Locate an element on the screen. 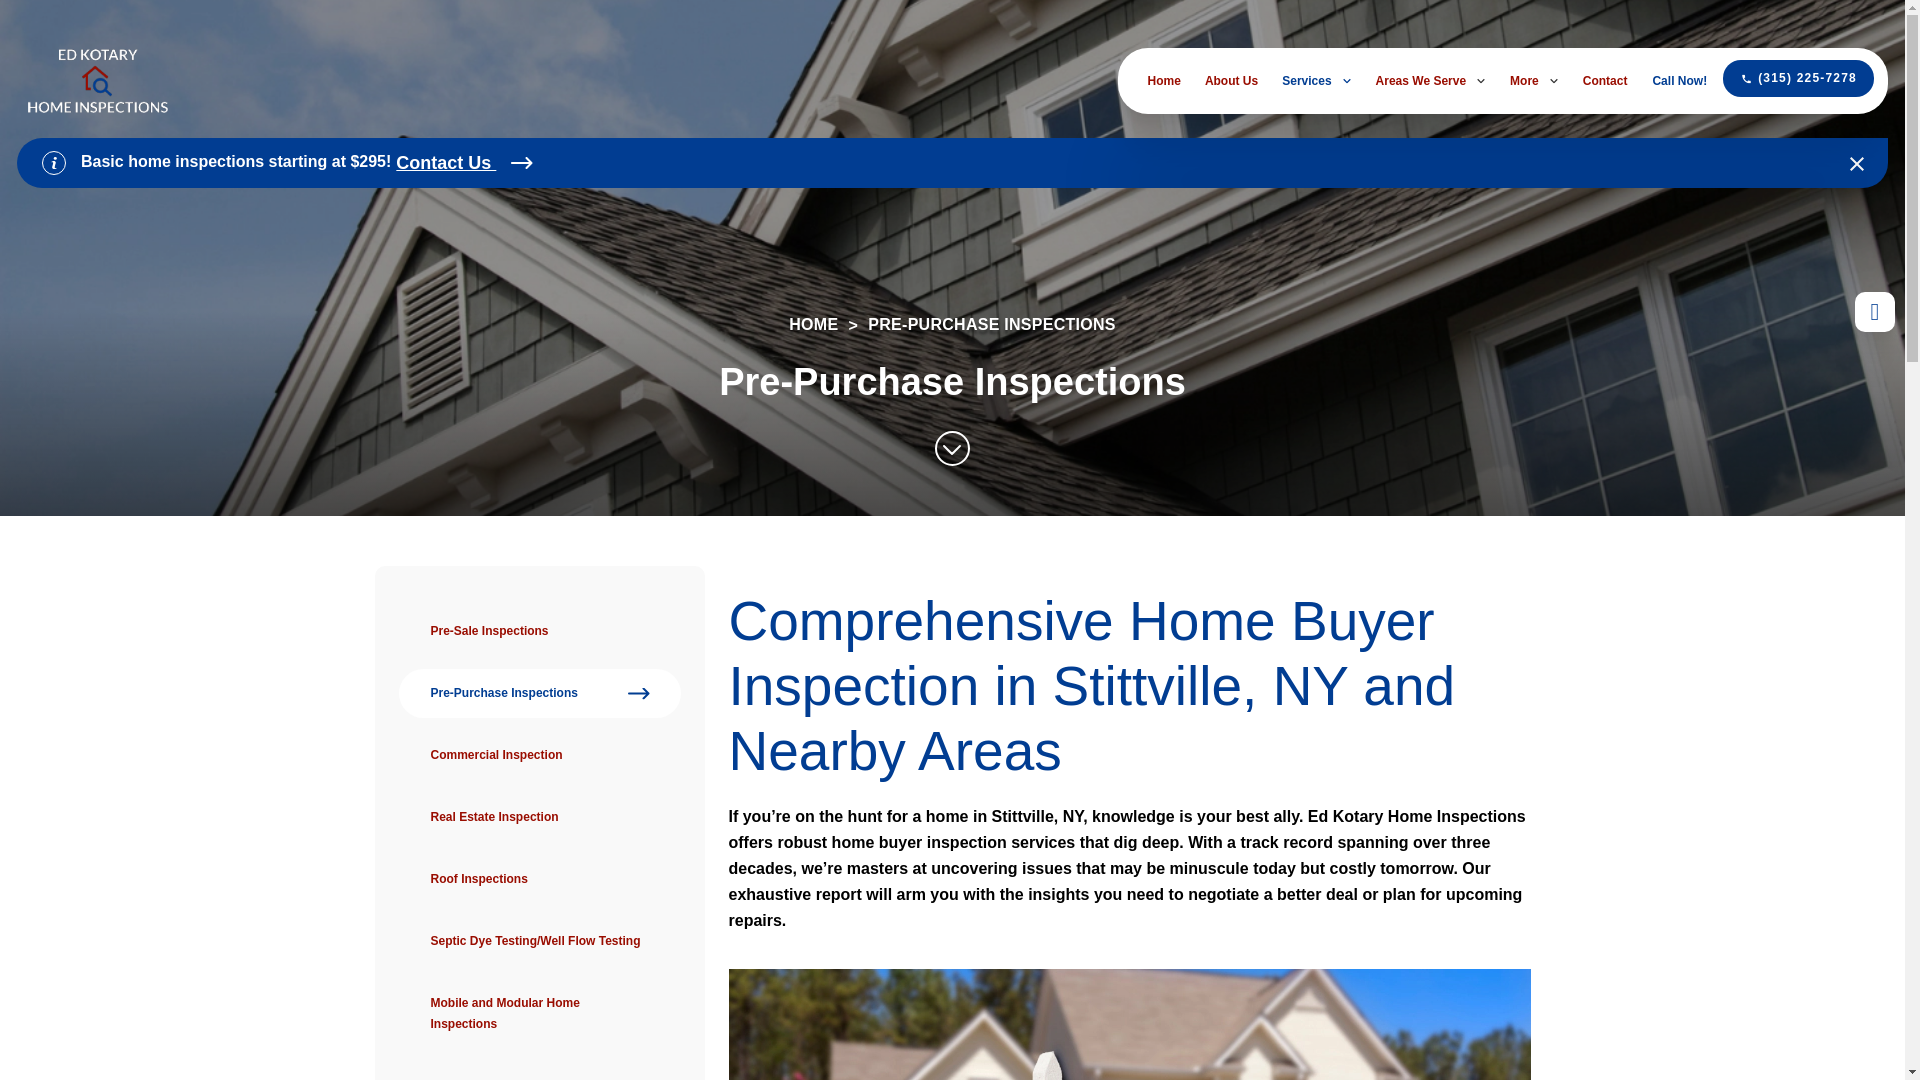  Contact is located at coordinates (1605, 80).